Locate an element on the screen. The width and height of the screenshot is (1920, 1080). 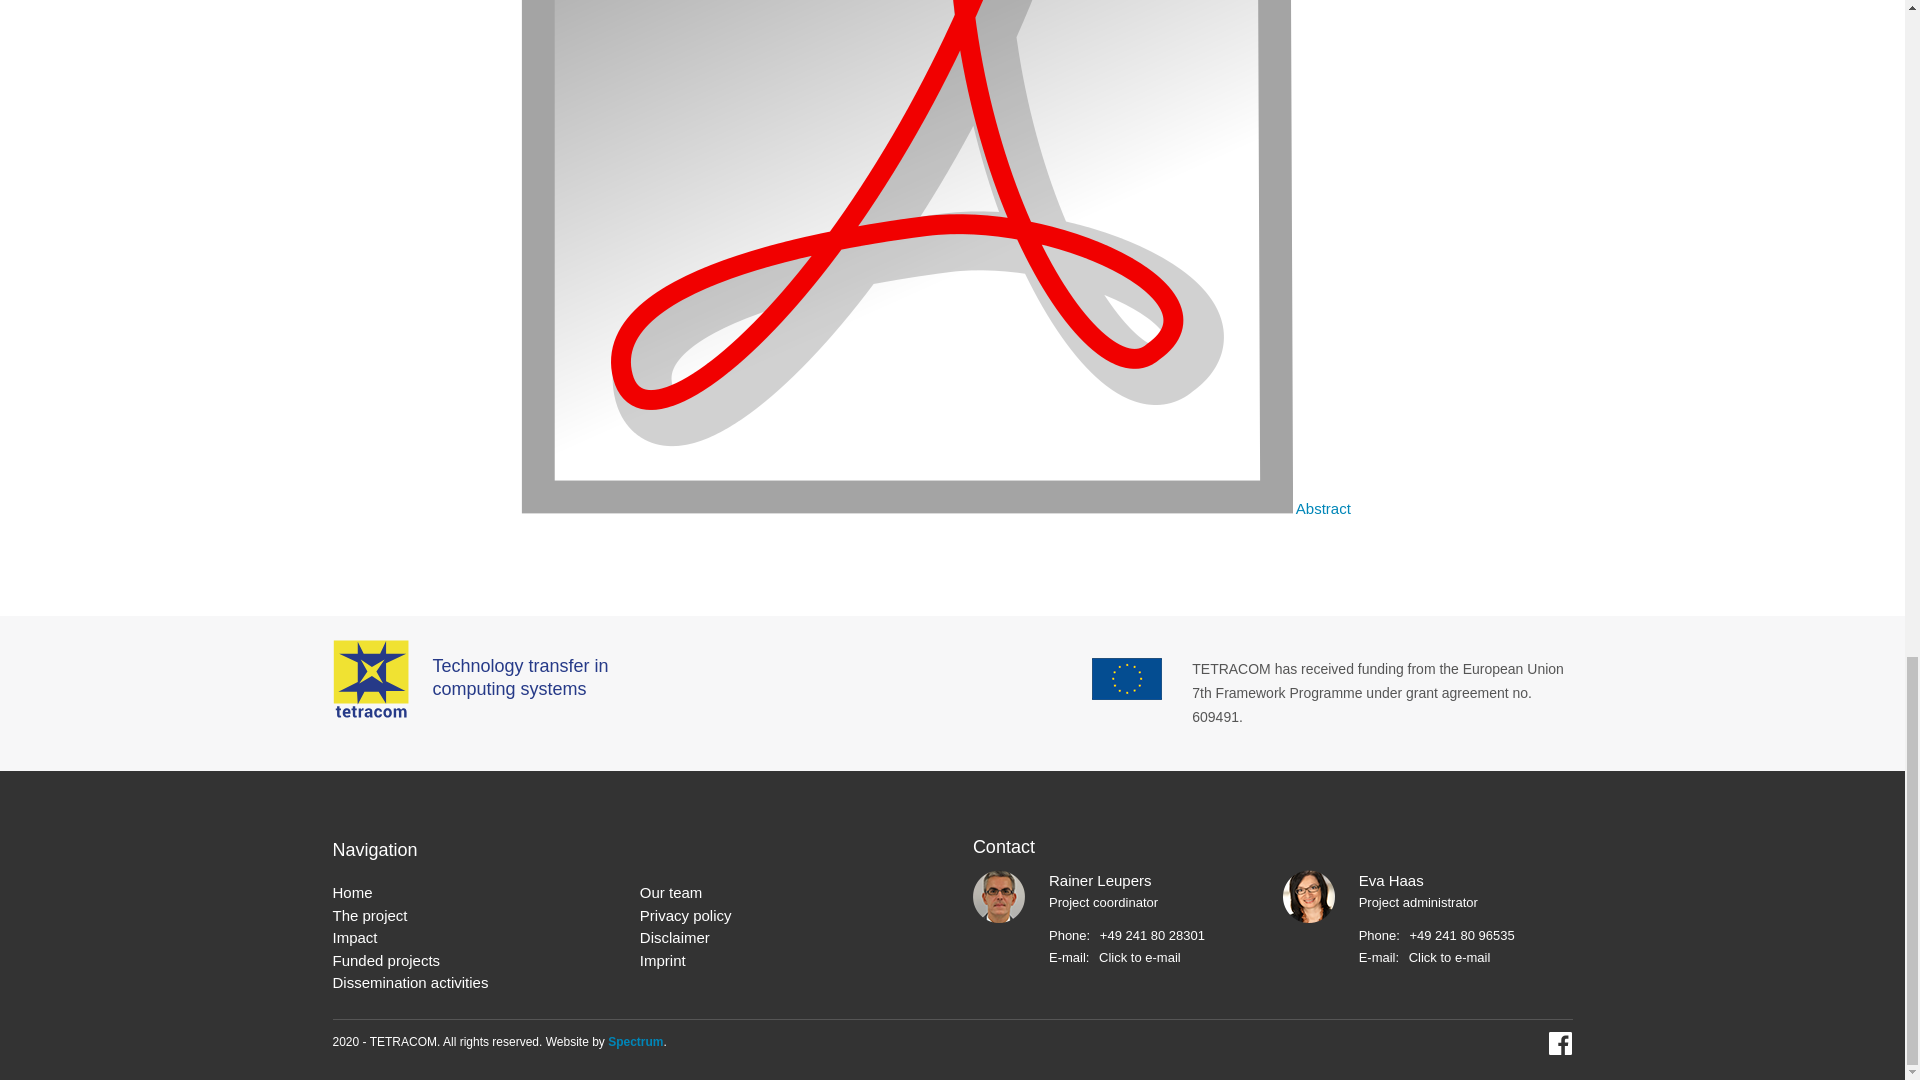
Privacy policy is located at coordinates (685, 916).